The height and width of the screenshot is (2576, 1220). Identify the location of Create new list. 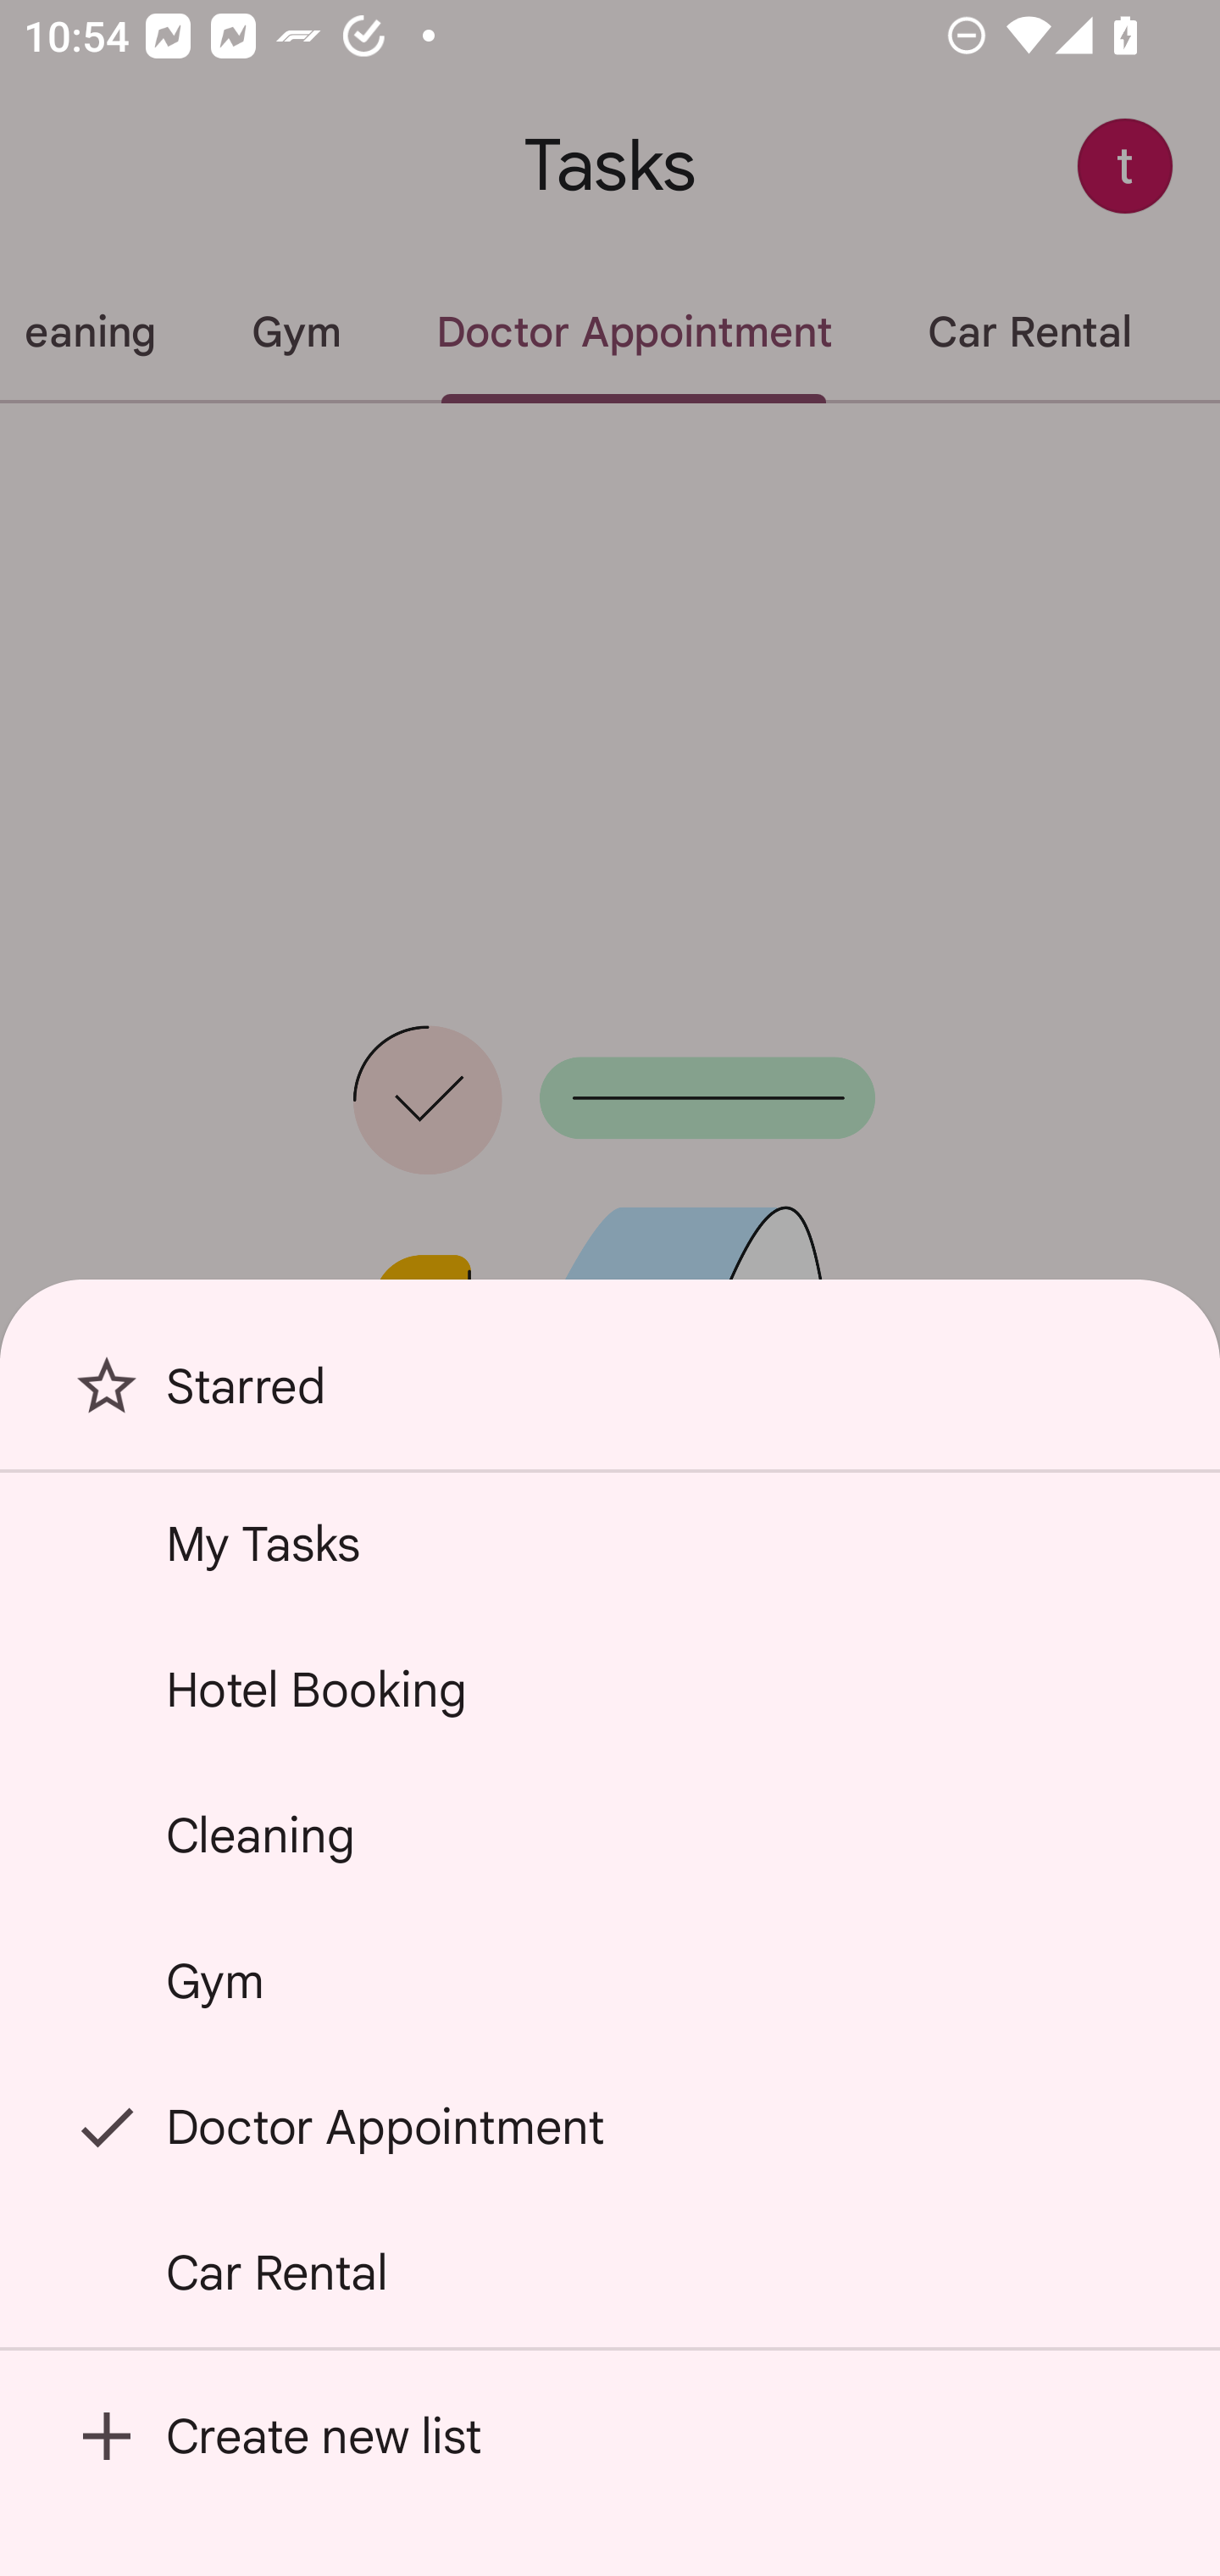
(610, 2435).